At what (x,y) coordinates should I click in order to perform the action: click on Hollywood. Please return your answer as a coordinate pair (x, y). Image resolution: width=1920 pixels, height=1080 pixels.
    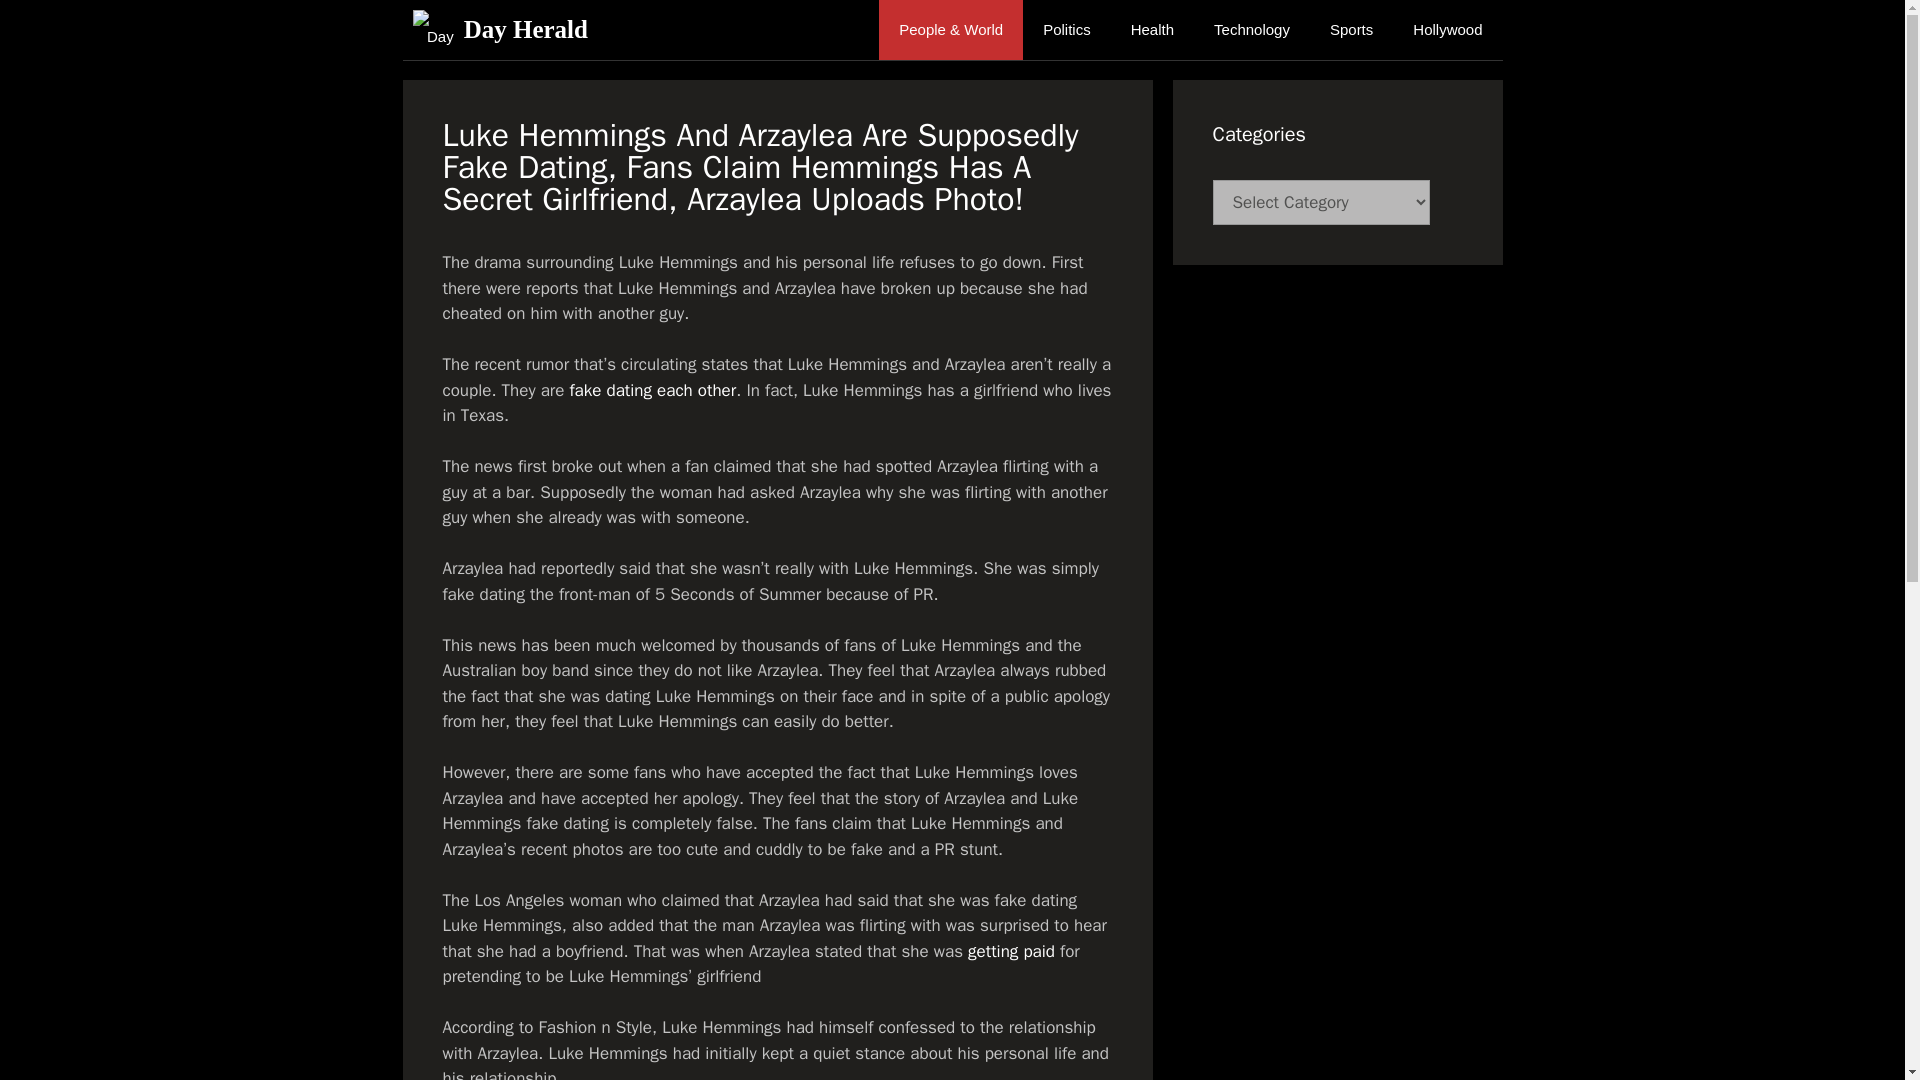
    Looking at the image, I should click on (1447, 30).